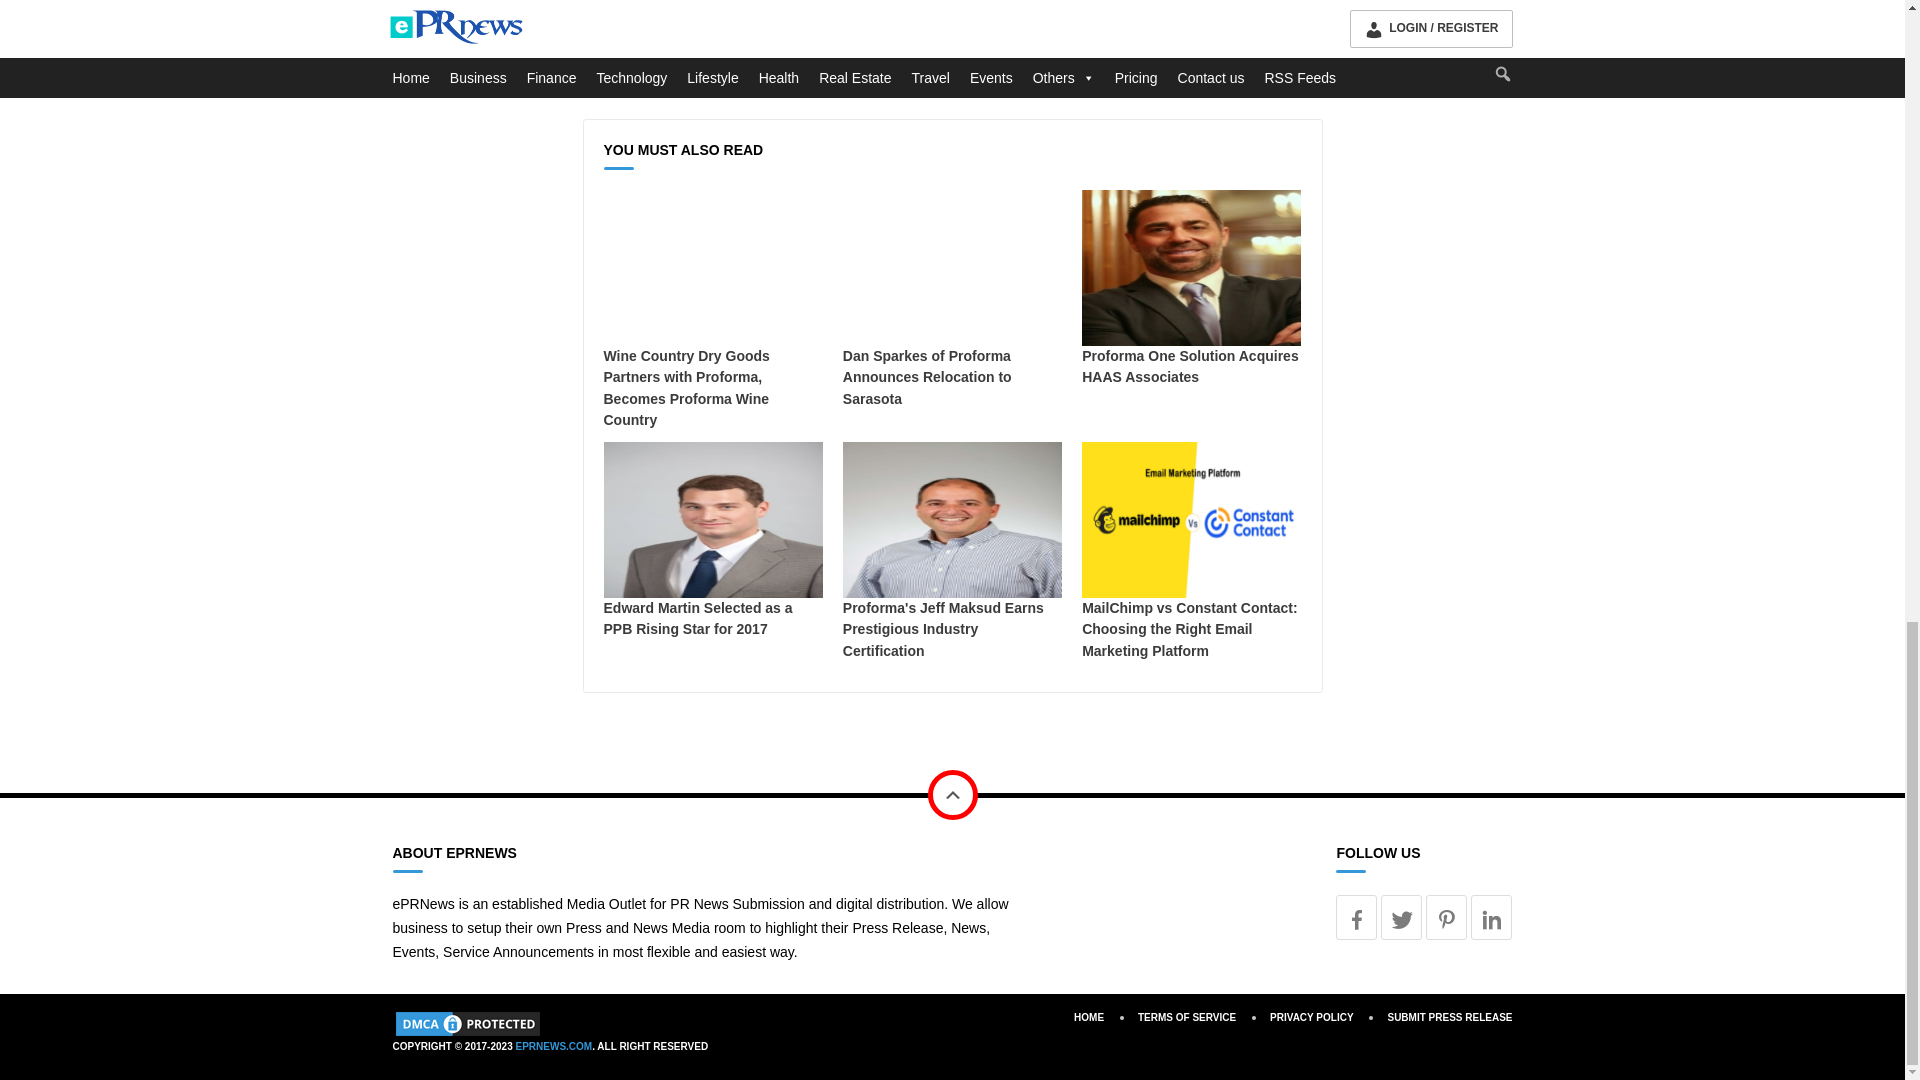  What do you see at coordinates (1446, 917) in the screenshot?
I see `Pinterest` at bounding box center [1446, 917].